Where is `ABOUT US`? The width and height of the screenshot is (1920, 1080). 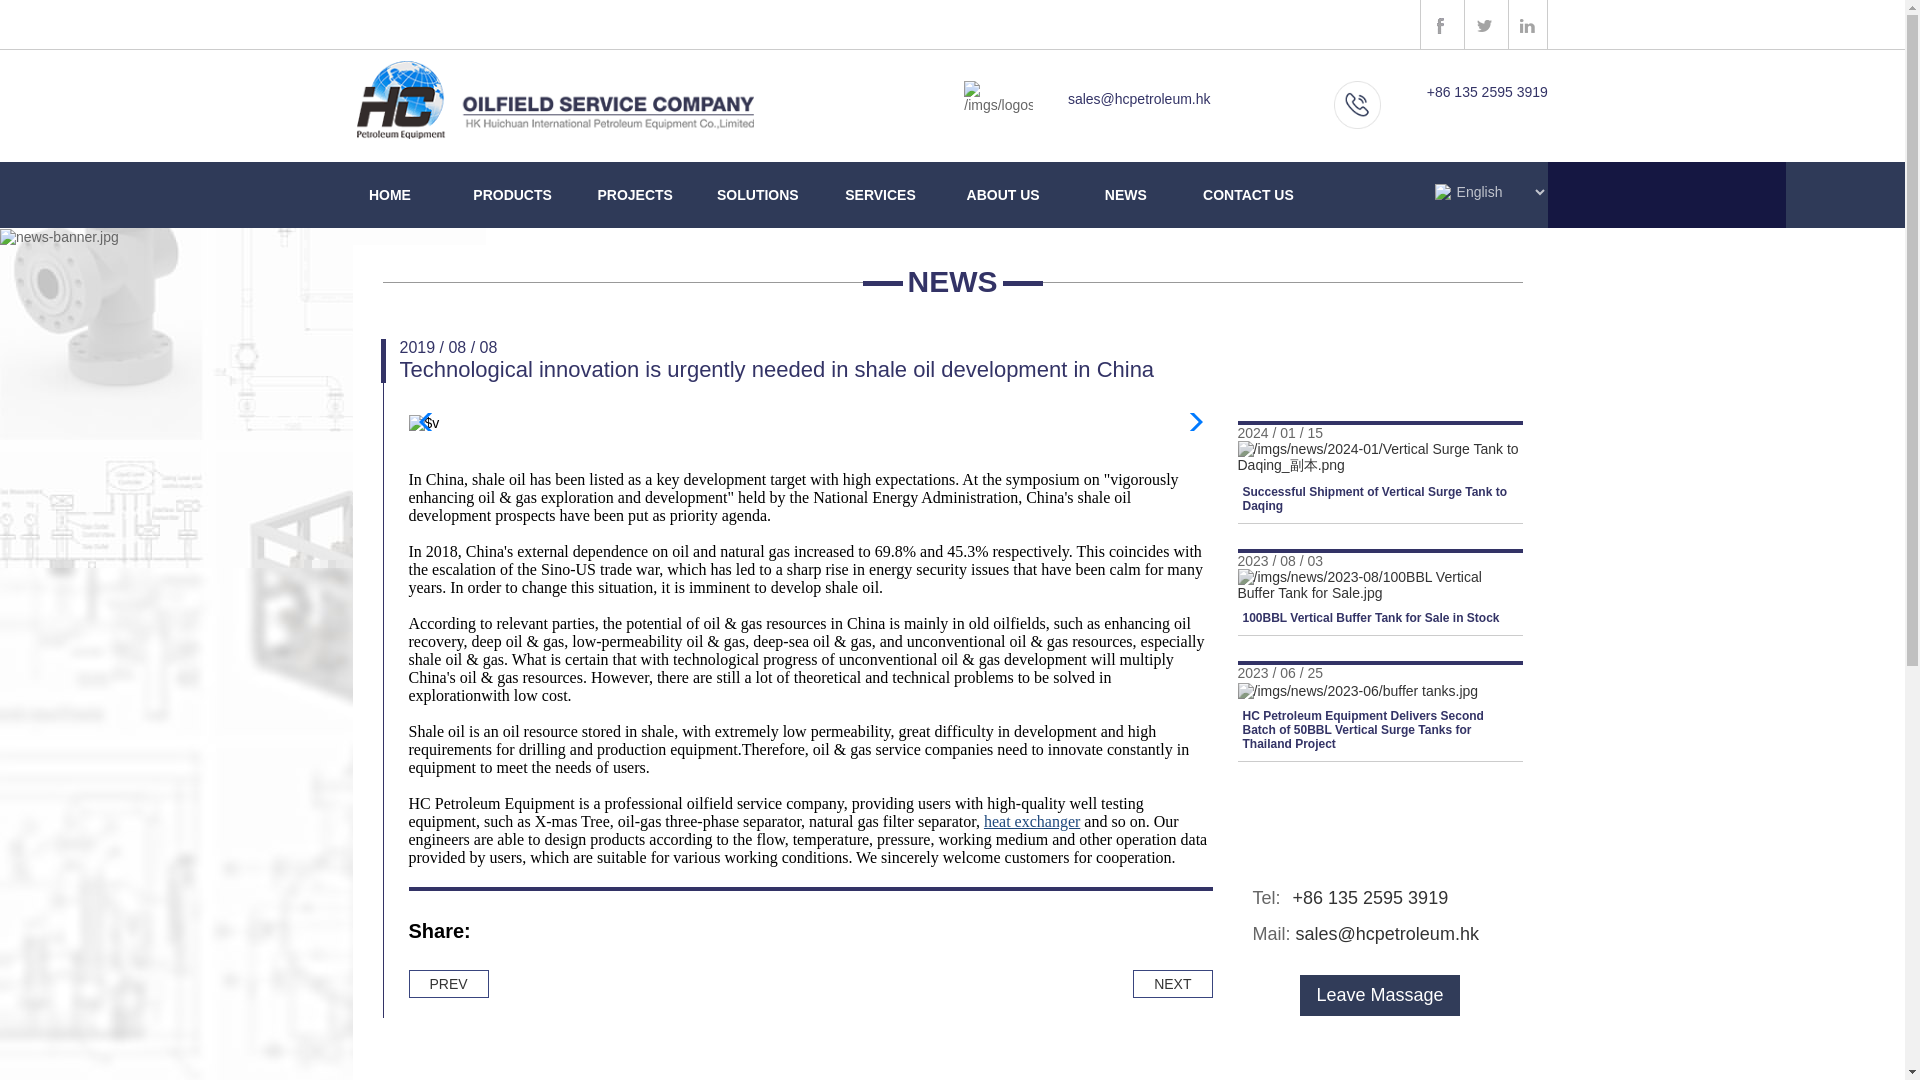
ABOUT US is located at coordinates (1004, 188).